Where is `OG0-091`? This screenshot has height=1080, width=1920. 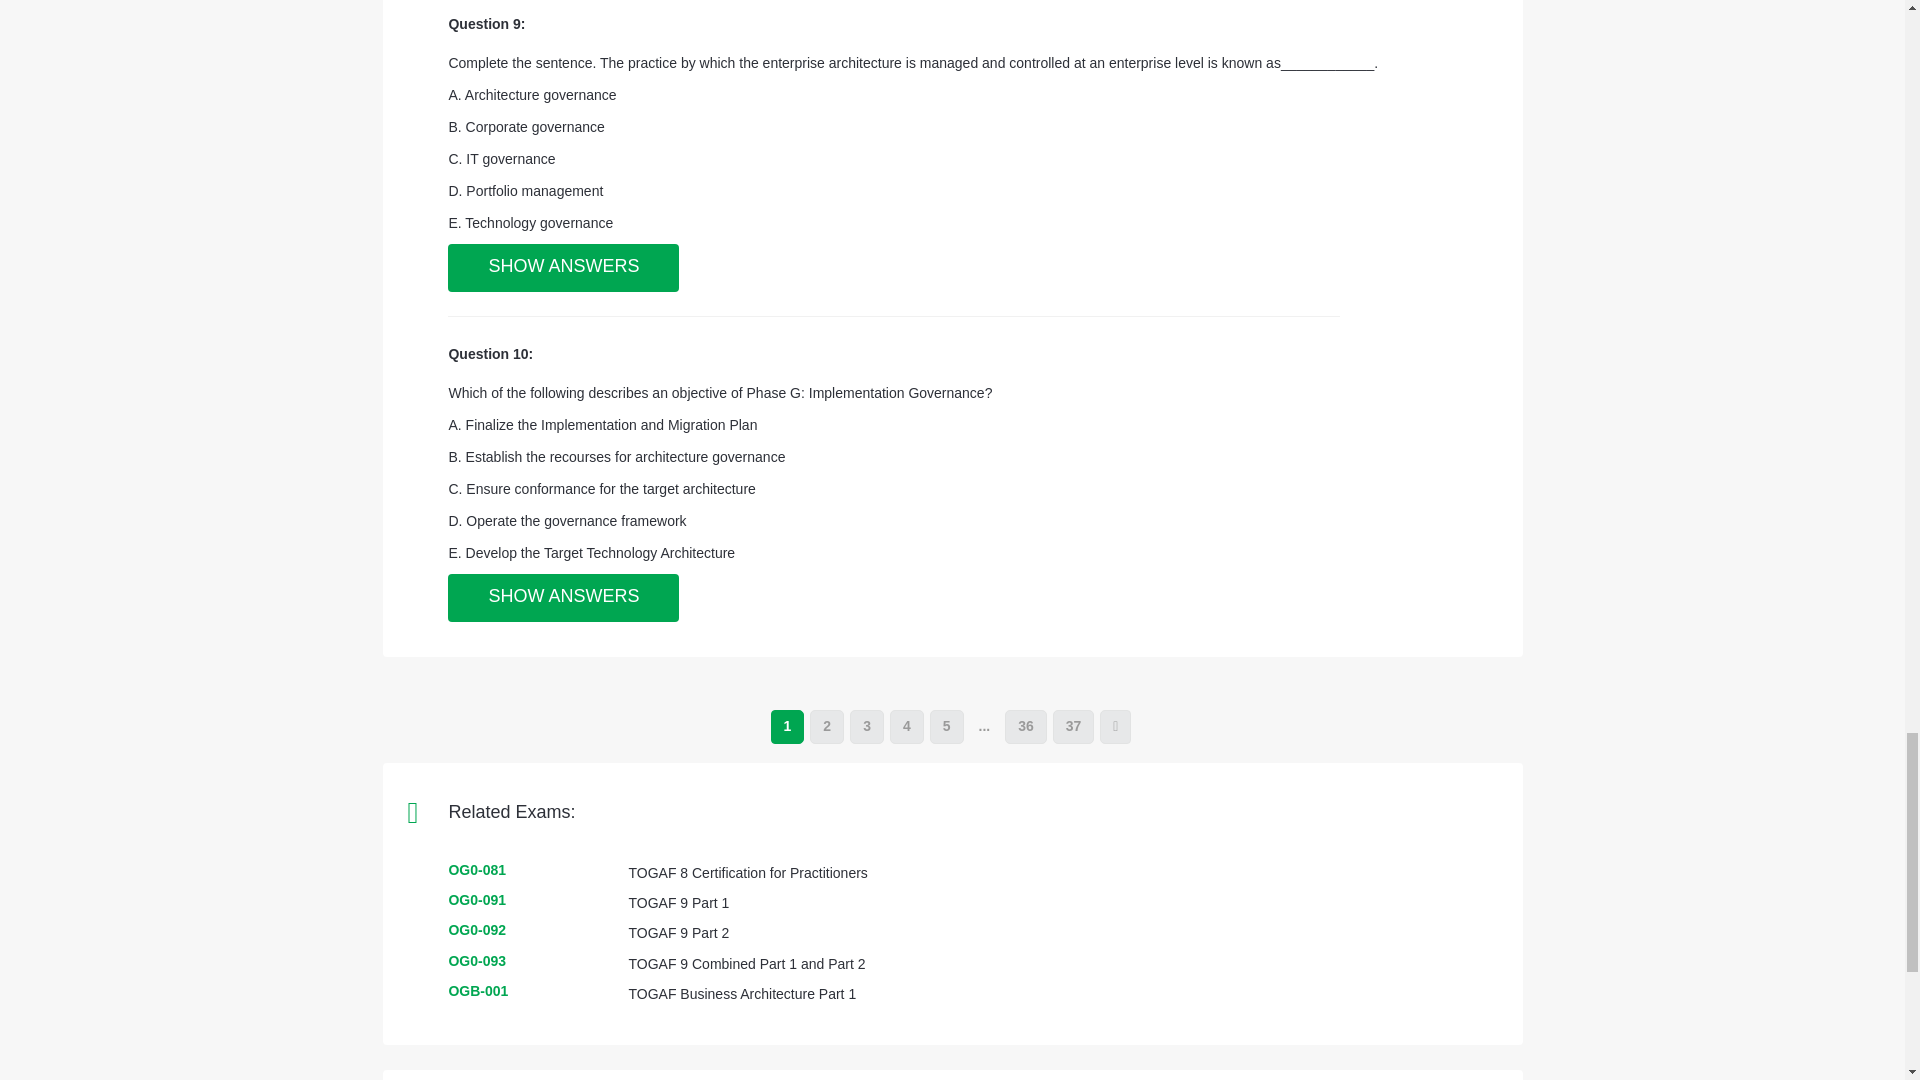 OG0-091 is located at coordinates (476, 900).